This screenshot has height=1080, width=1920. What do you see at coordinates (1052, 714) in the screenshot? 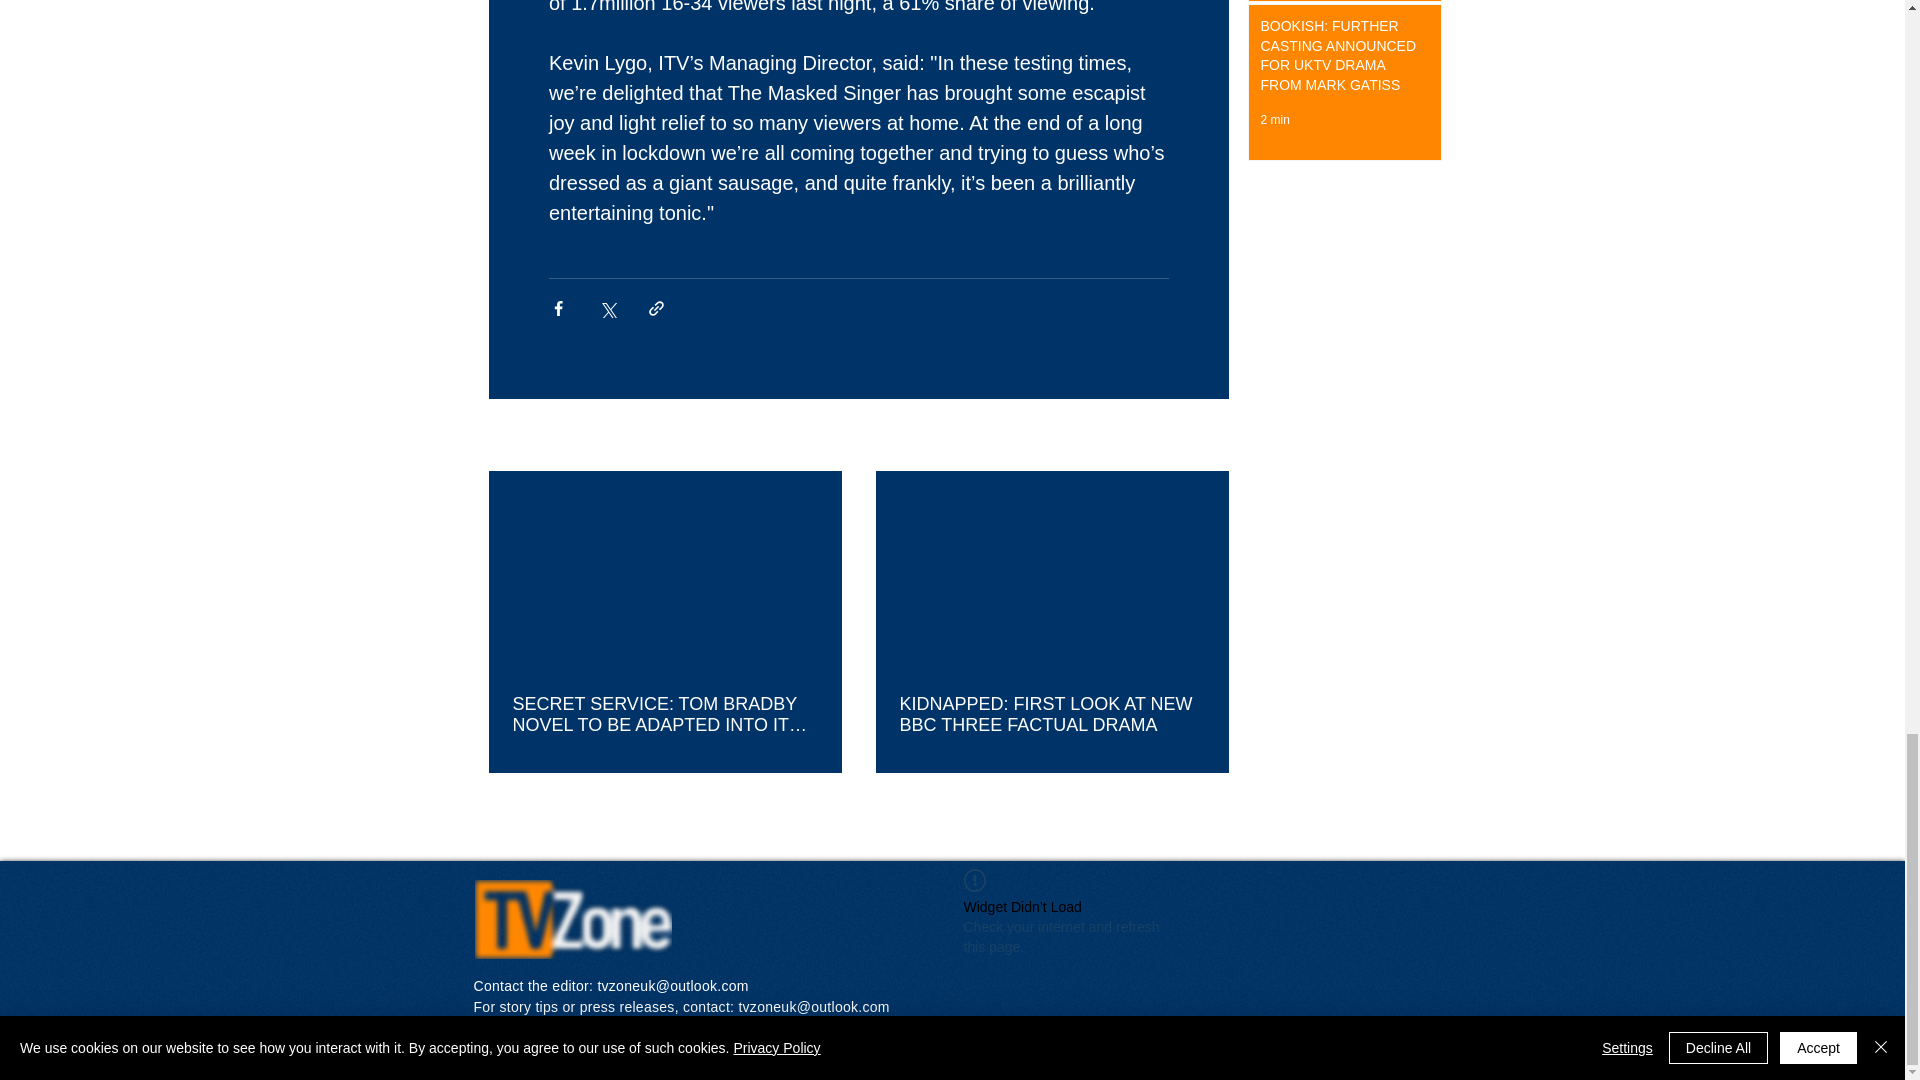
I see `KIDNAPPED: FIRST LOOK AT NEW BBC THREE FACTUAL DRAMA` at bounding box center [1052, 714].